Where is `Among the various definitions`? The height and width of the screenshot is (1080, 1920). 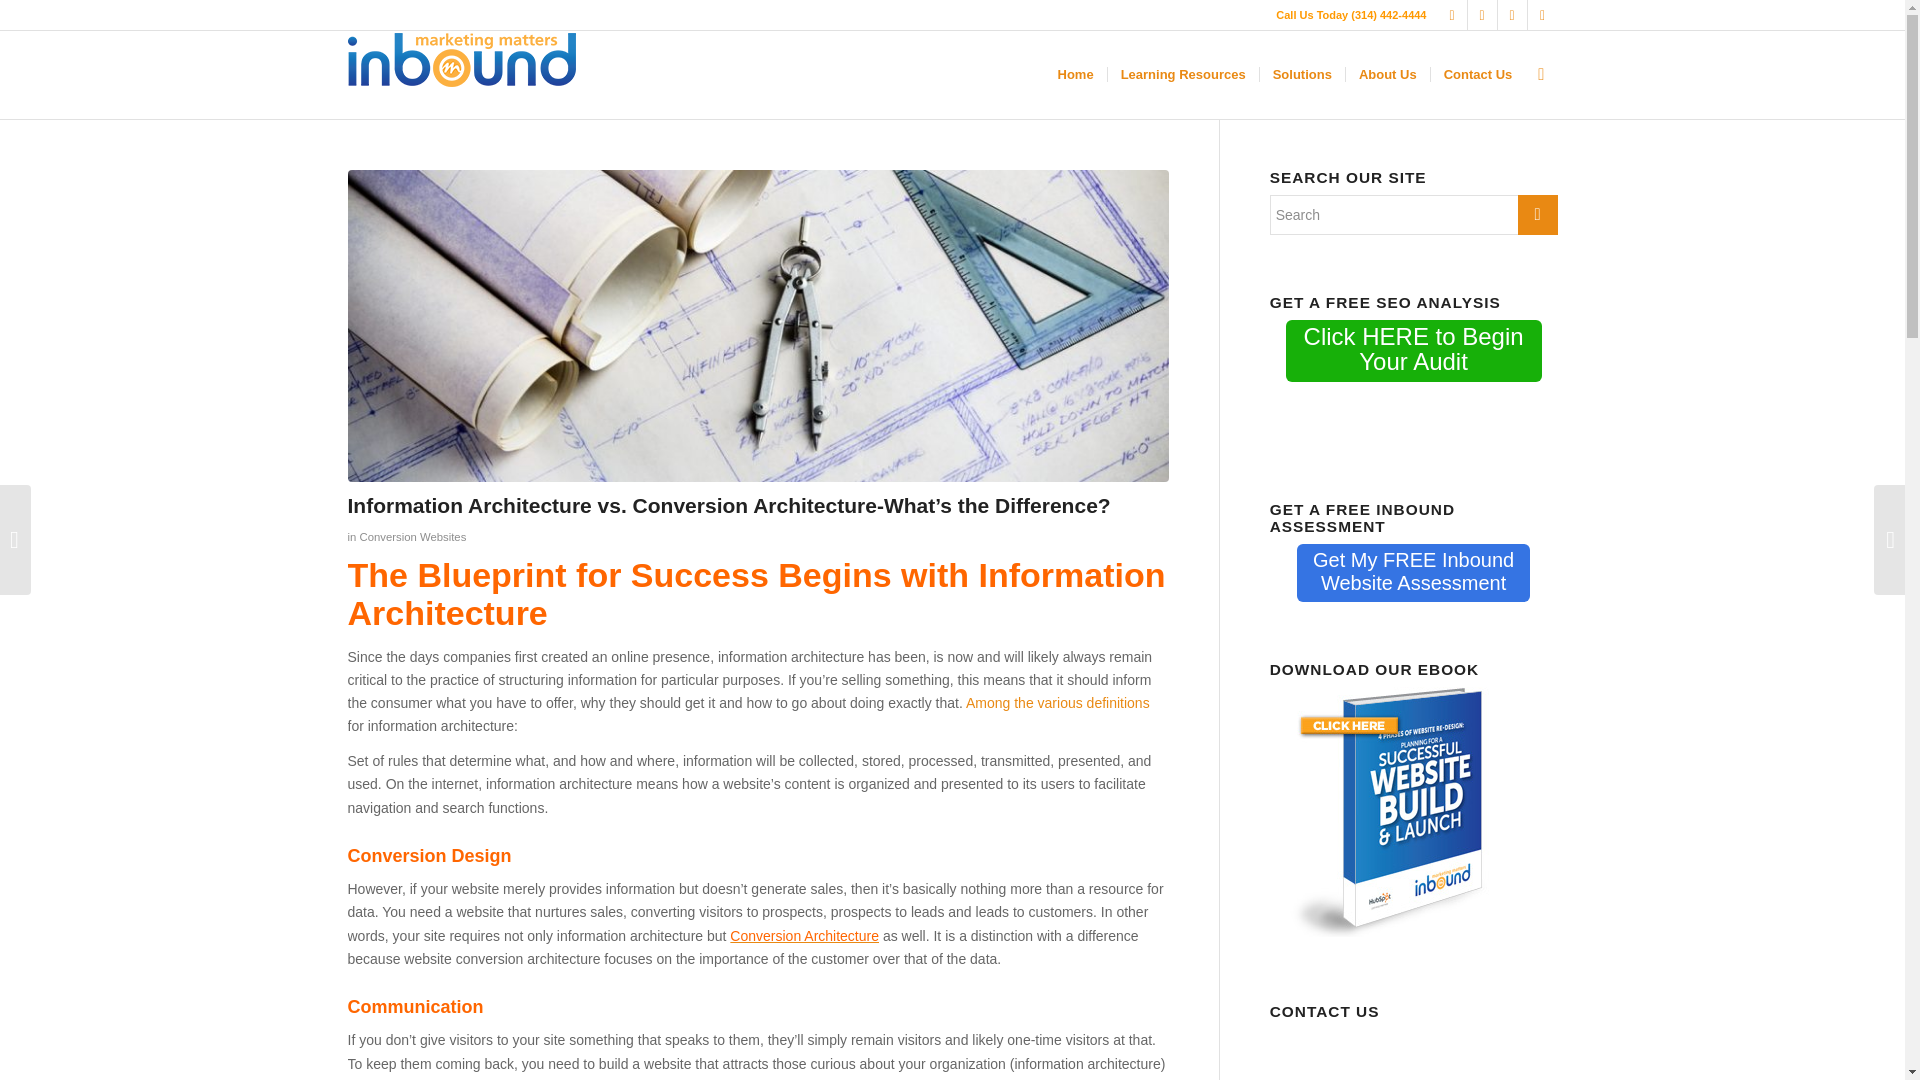 Among the various definitions is located at coordinates (1058, 702).